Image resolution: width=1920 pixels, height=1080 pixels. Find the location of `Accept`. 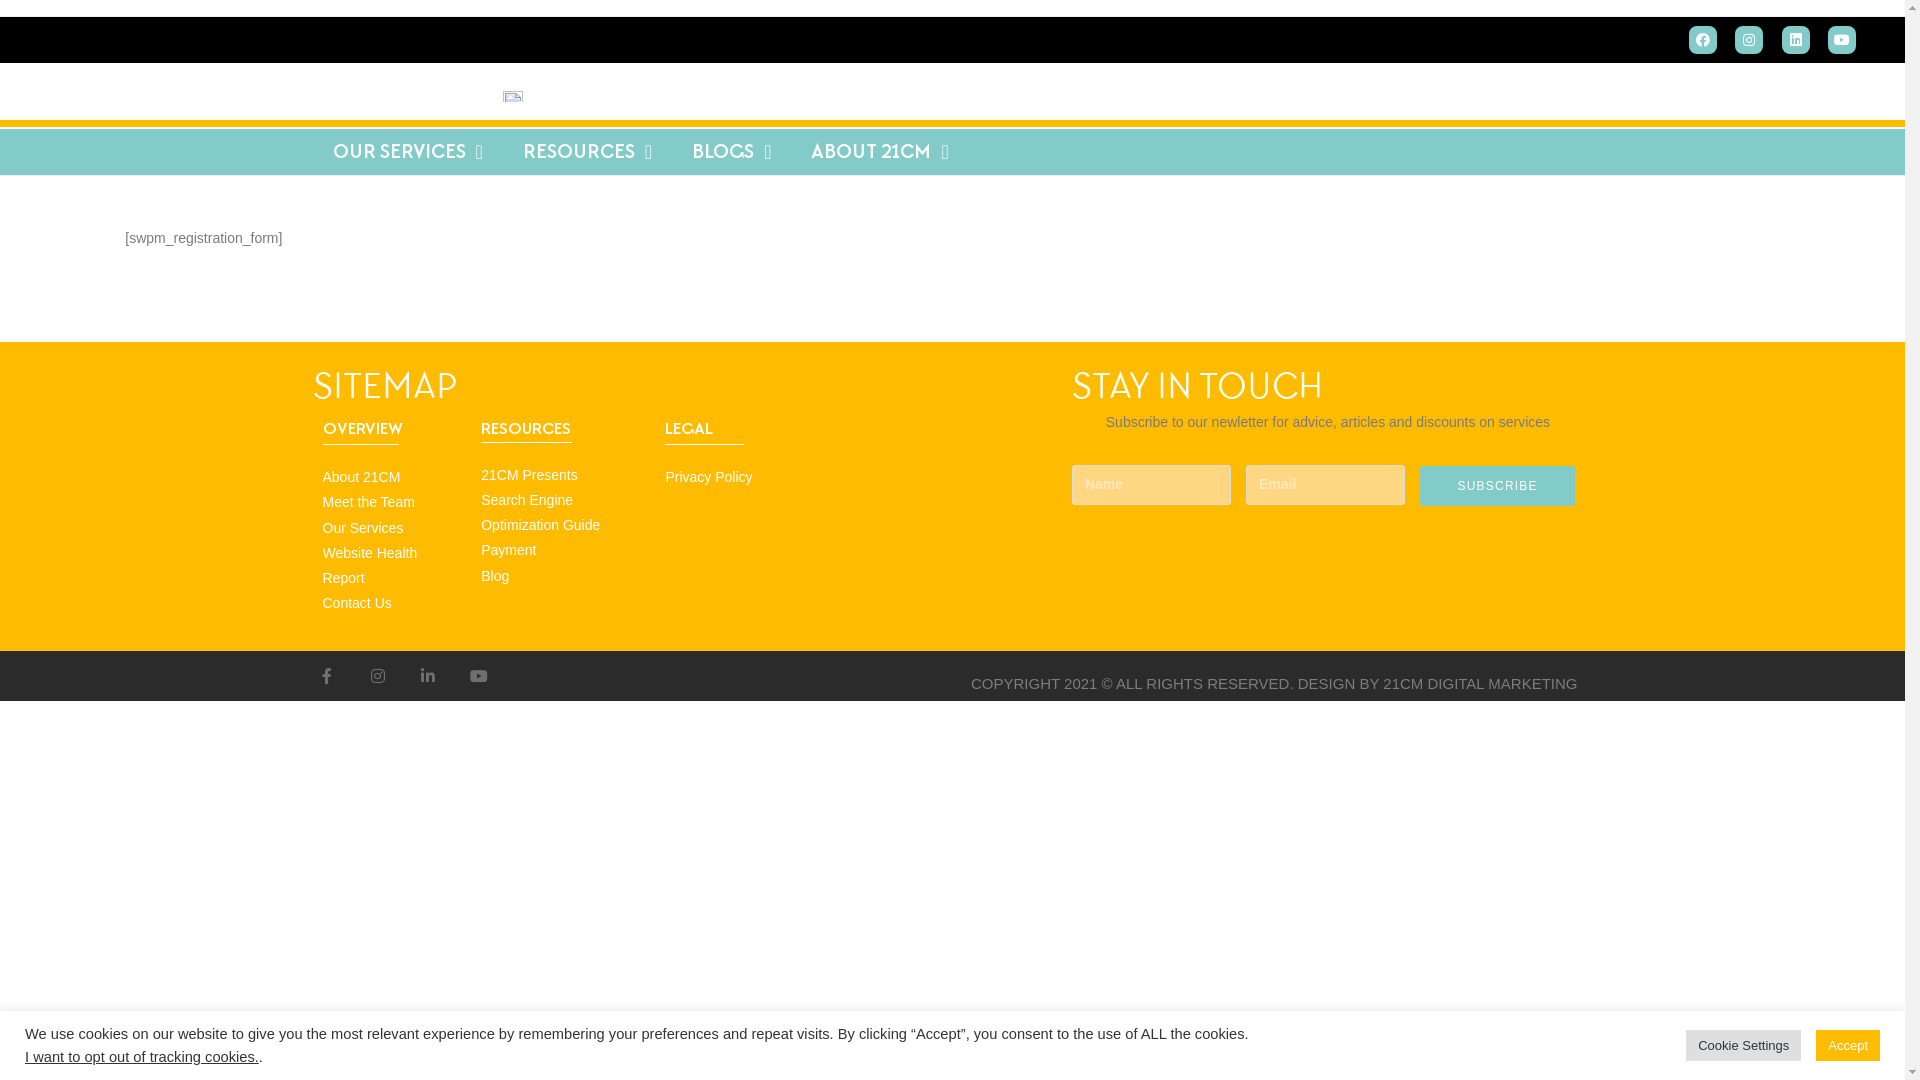

Accept is located at coordinates (1848, 1046).